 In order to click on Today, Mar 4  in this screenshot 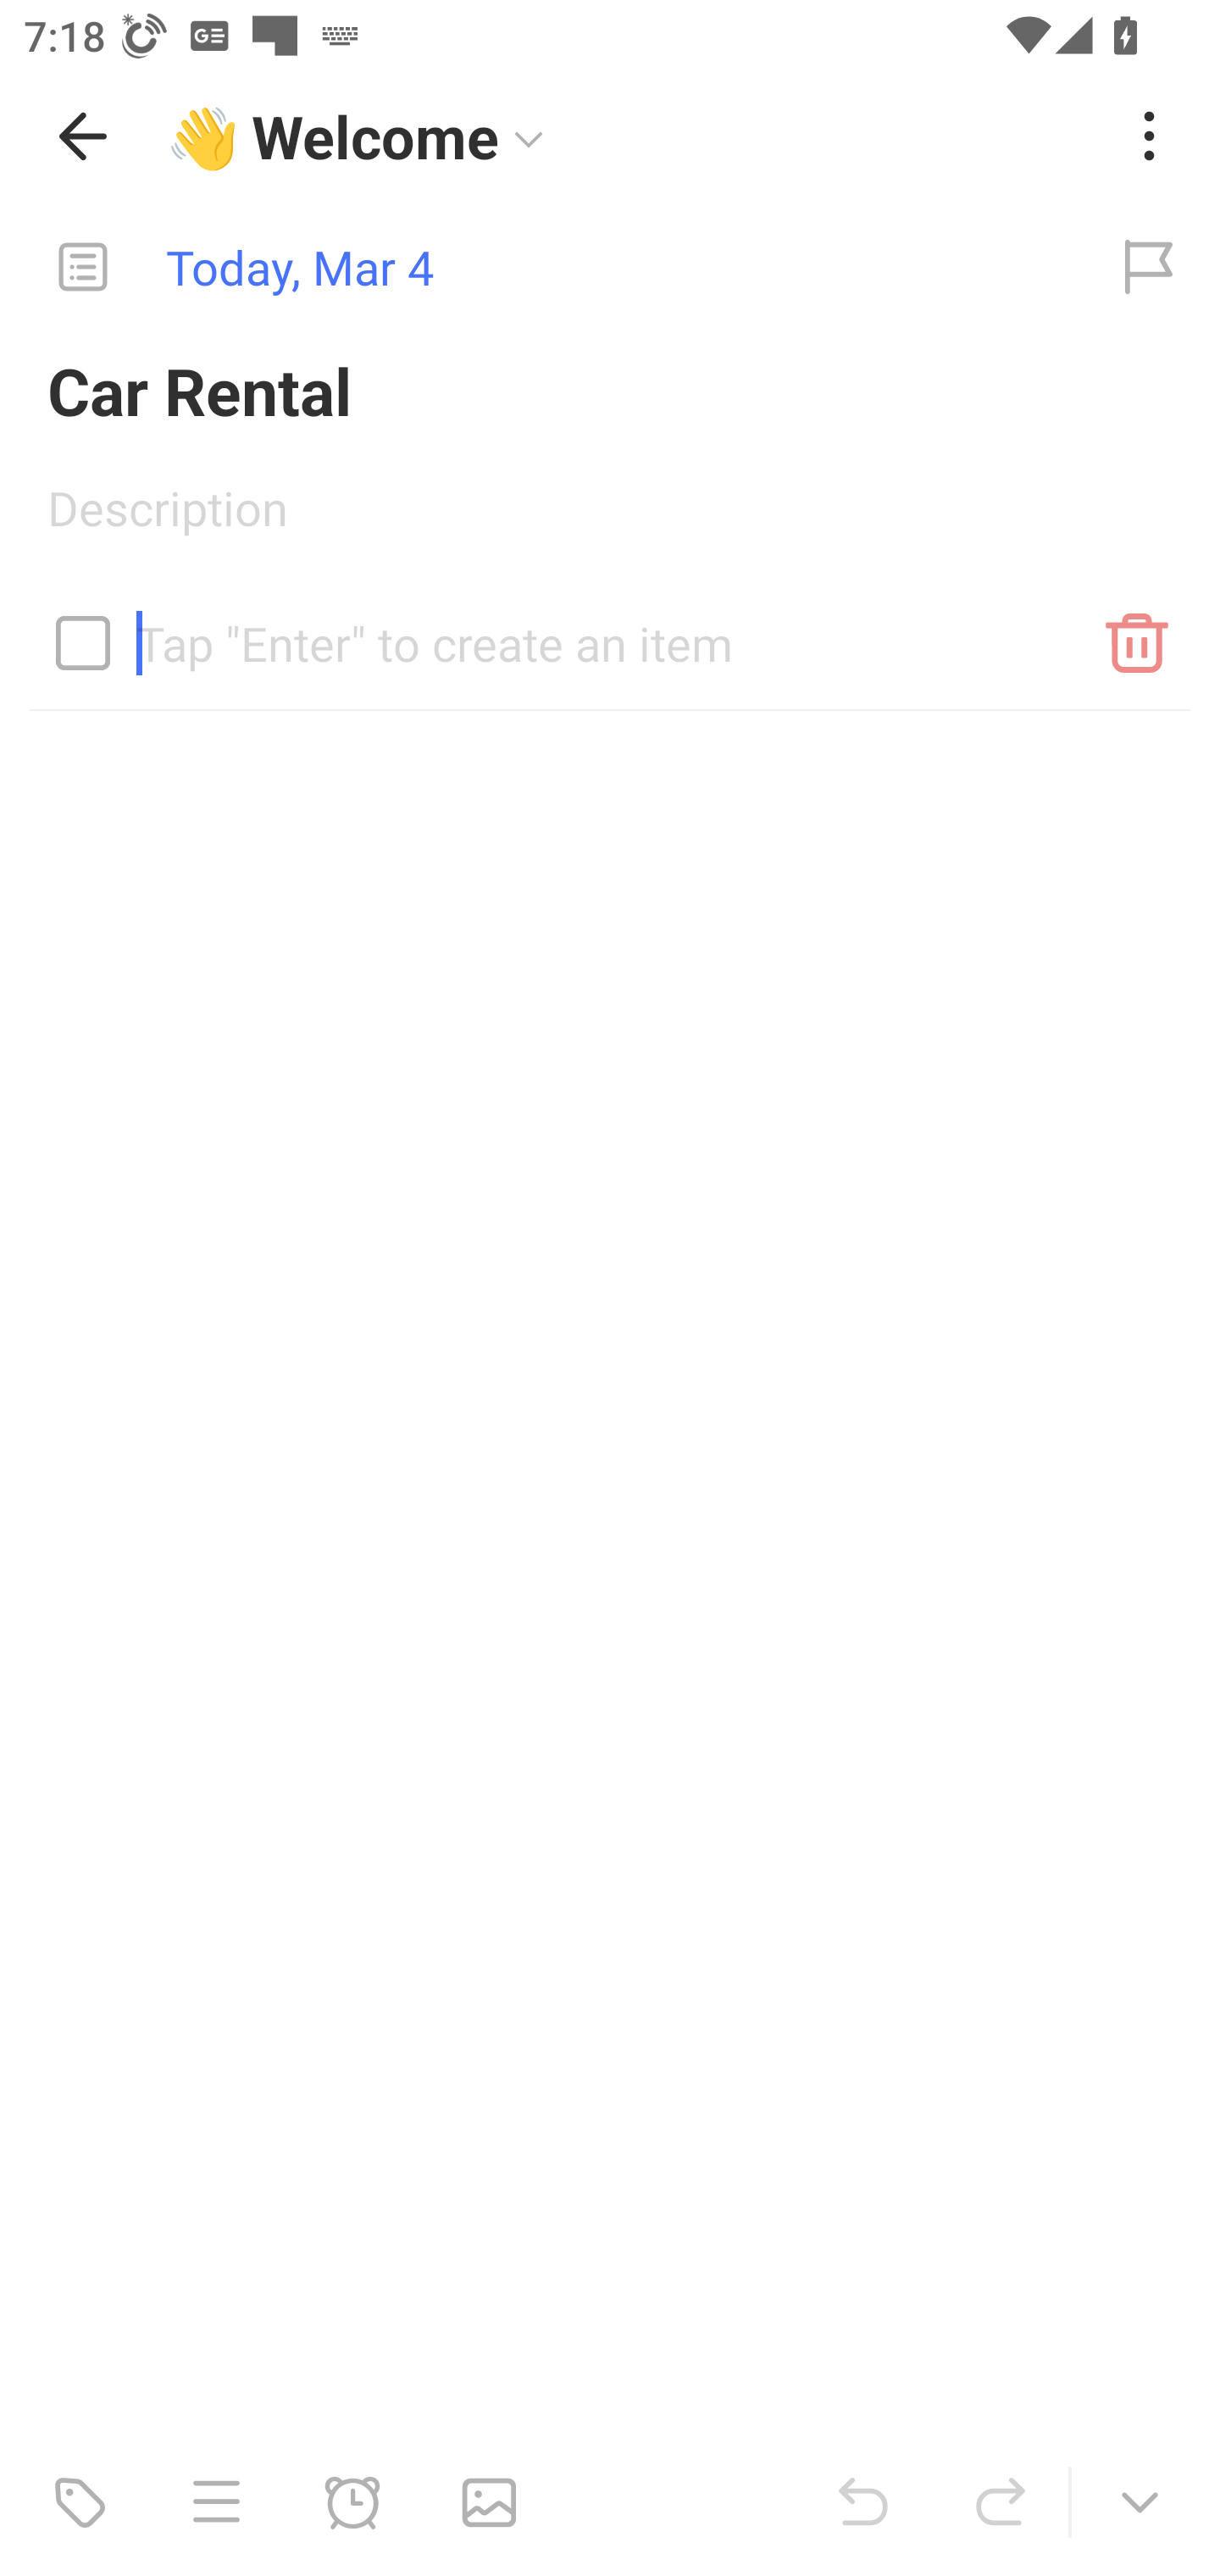, I will do `click(539, 268)`.